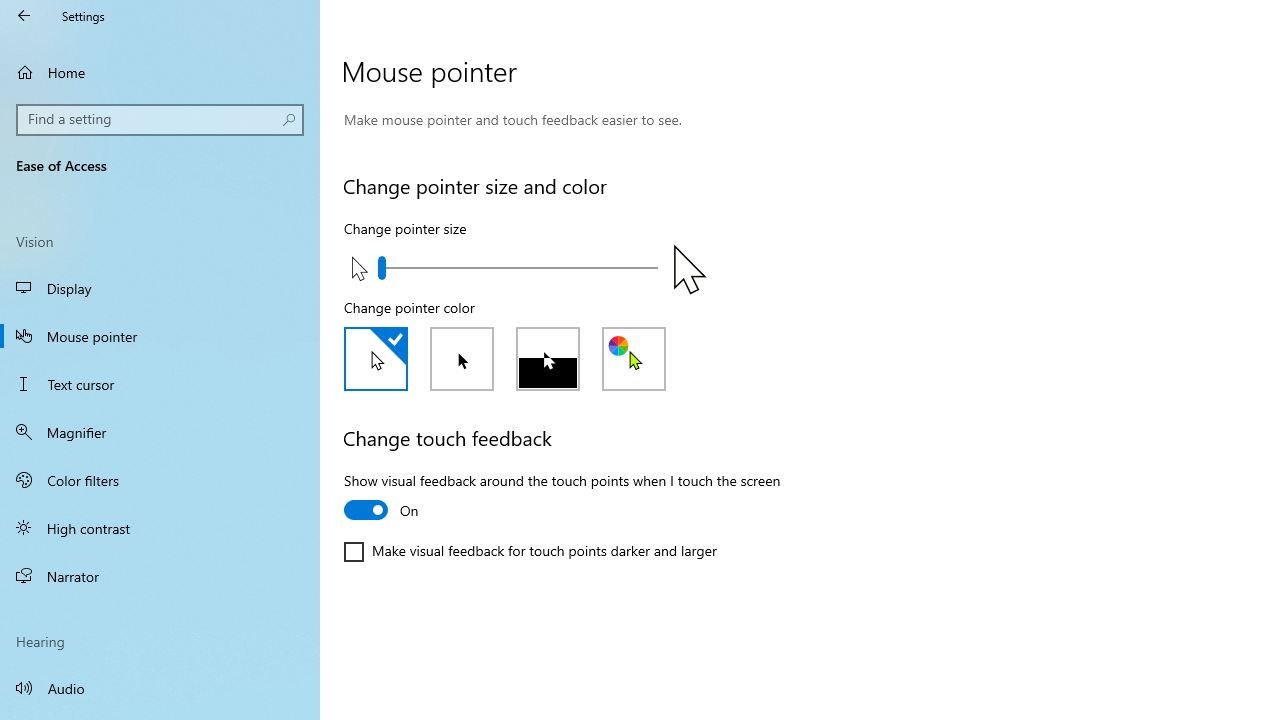 This screenshot has width=1280, height=720. What do you see at coordinates (160, 120) in the screenshot?
I see `Search box, Find a setting` at bounding box center [160, 120].